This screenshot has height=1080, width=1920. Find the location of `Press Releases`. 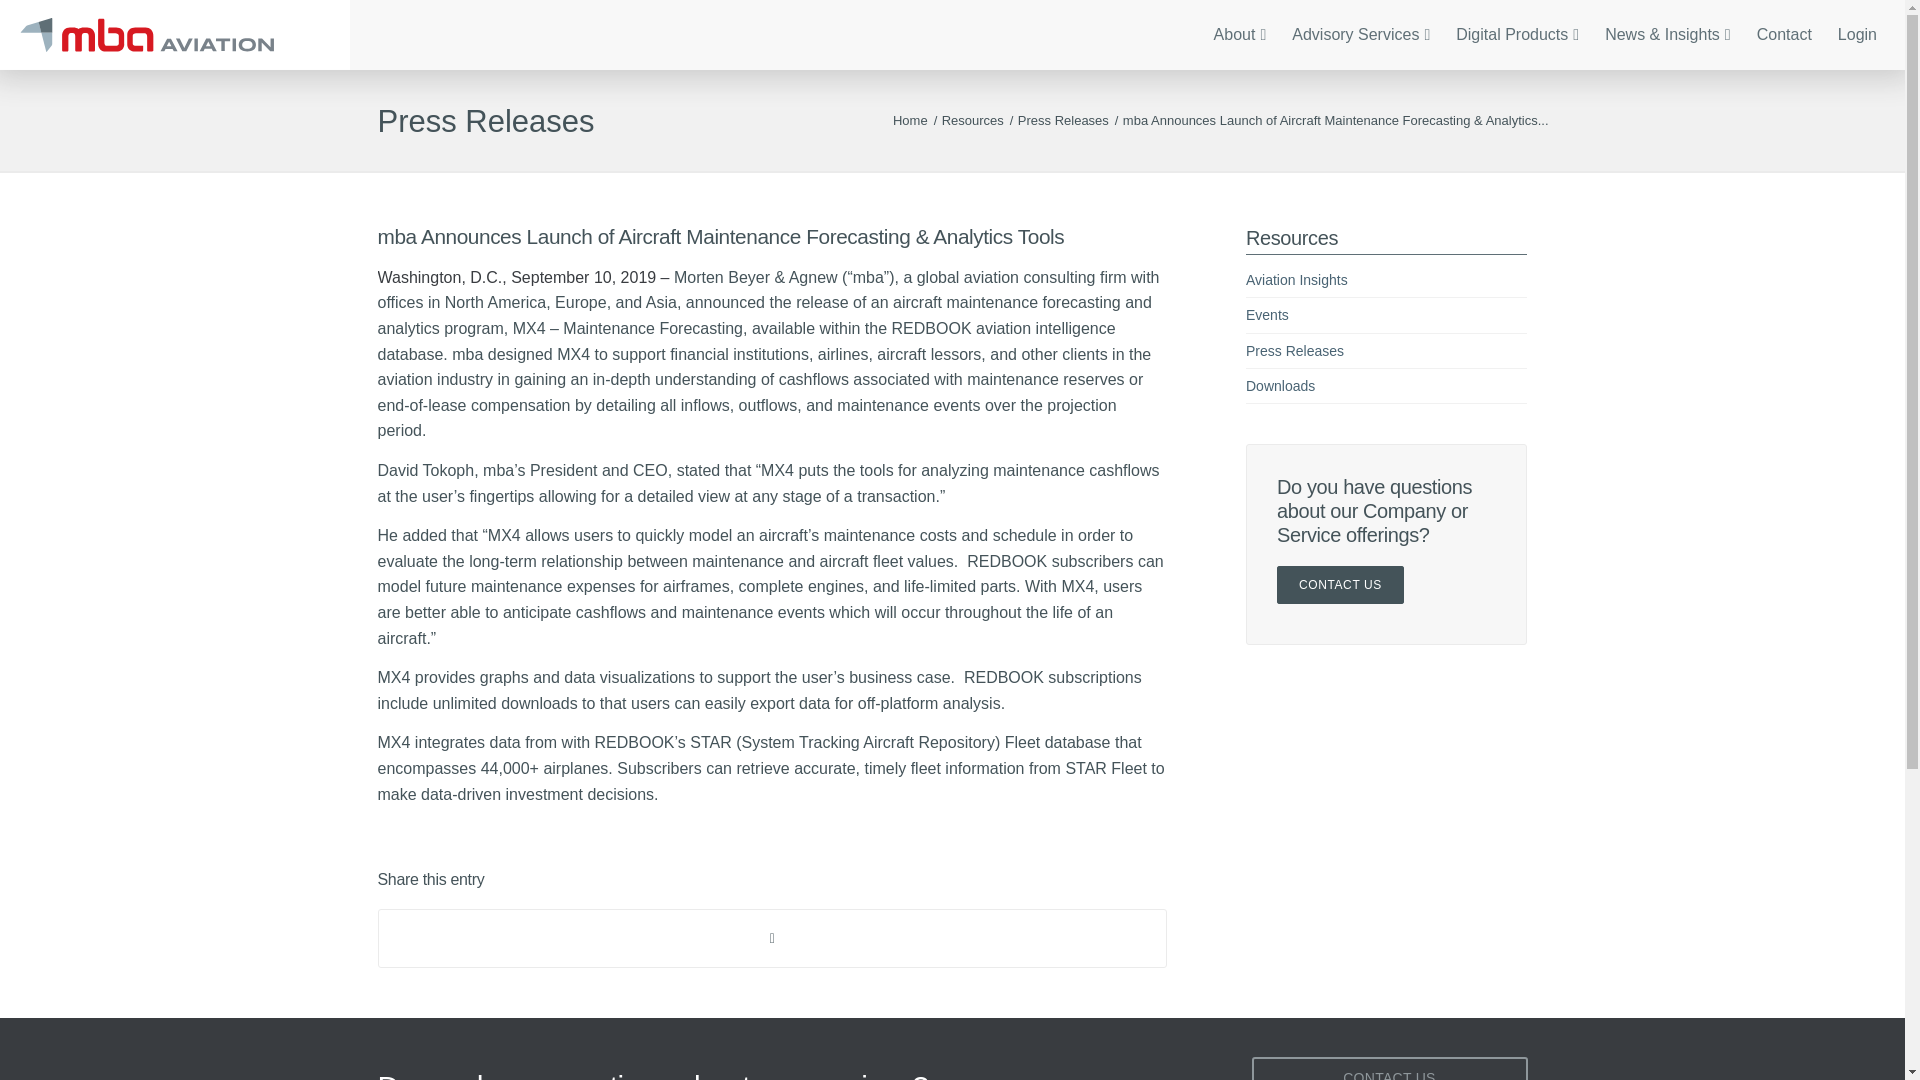

Press Releases is located at coordinates (1386, 350).